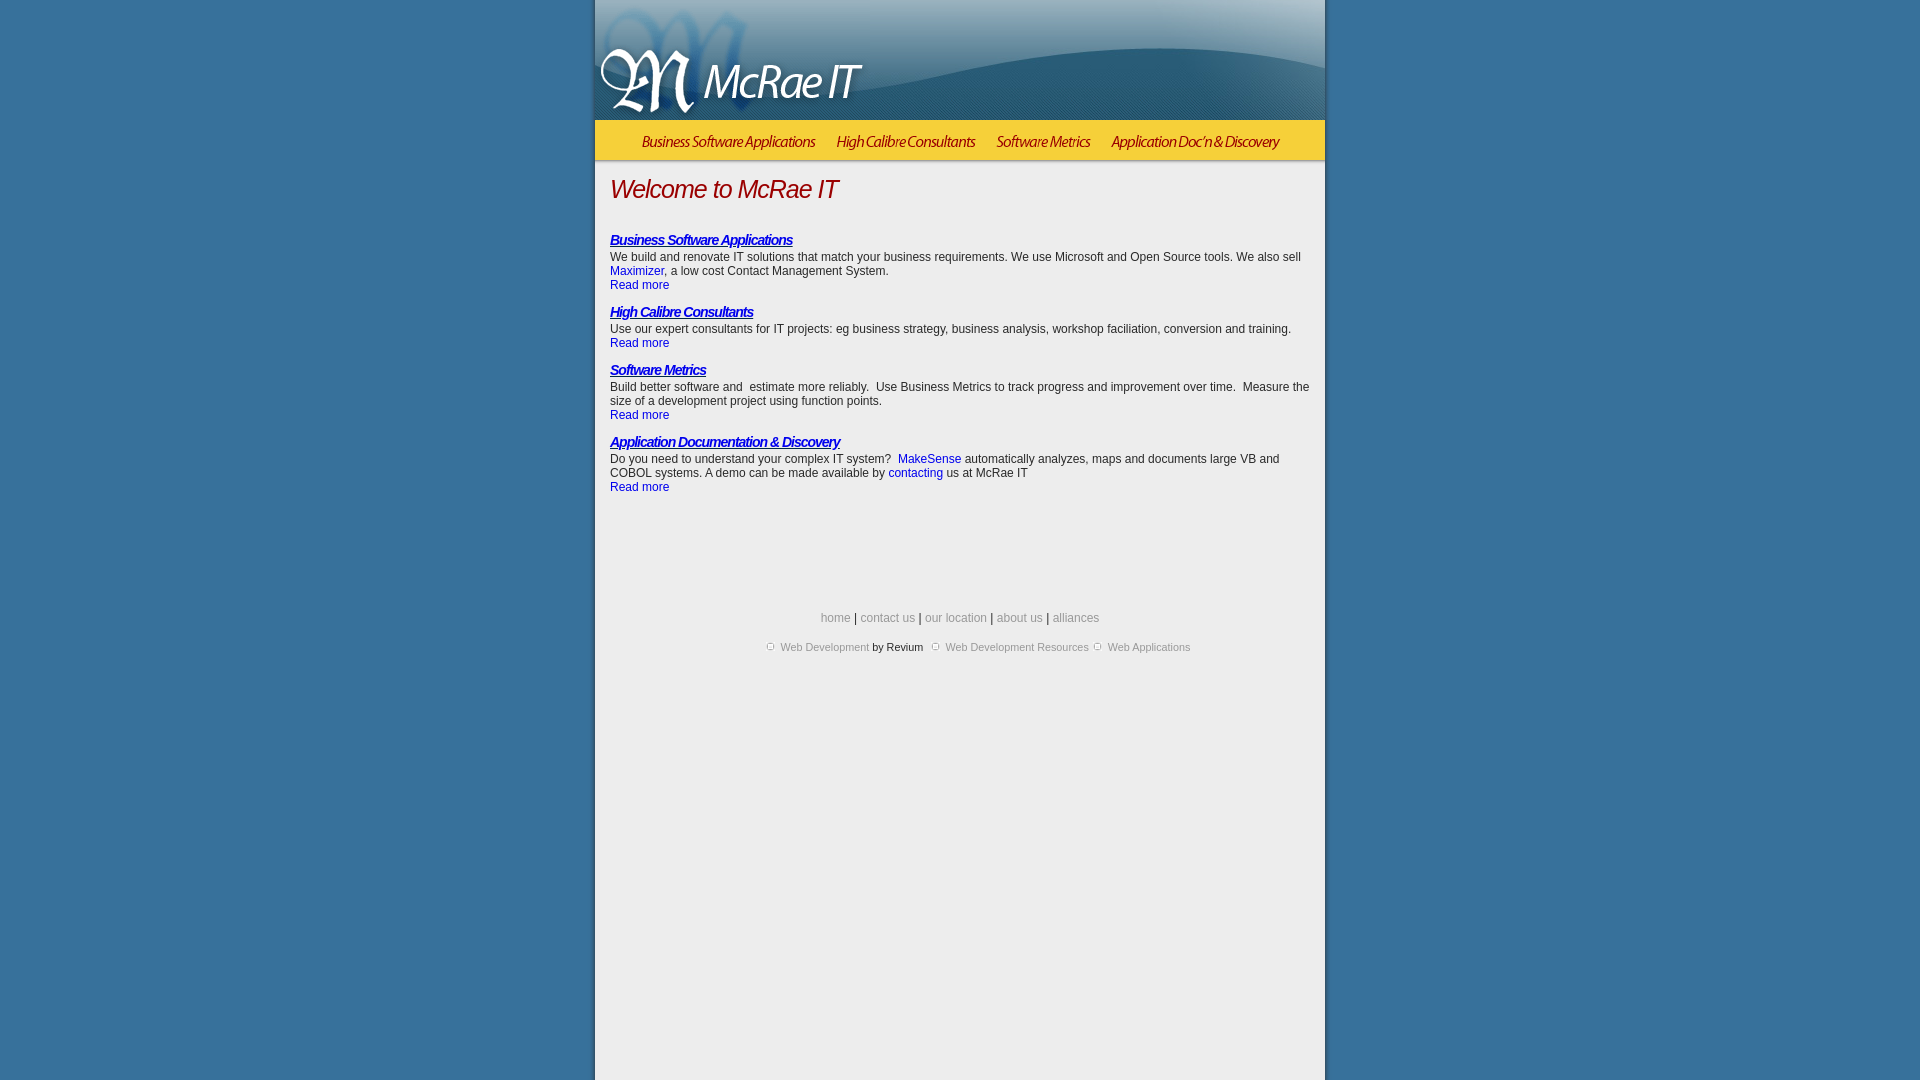  Describe the element at coordinates (725, 442) in the screenshot. I see `Application Documentation & Discovery` at that location.